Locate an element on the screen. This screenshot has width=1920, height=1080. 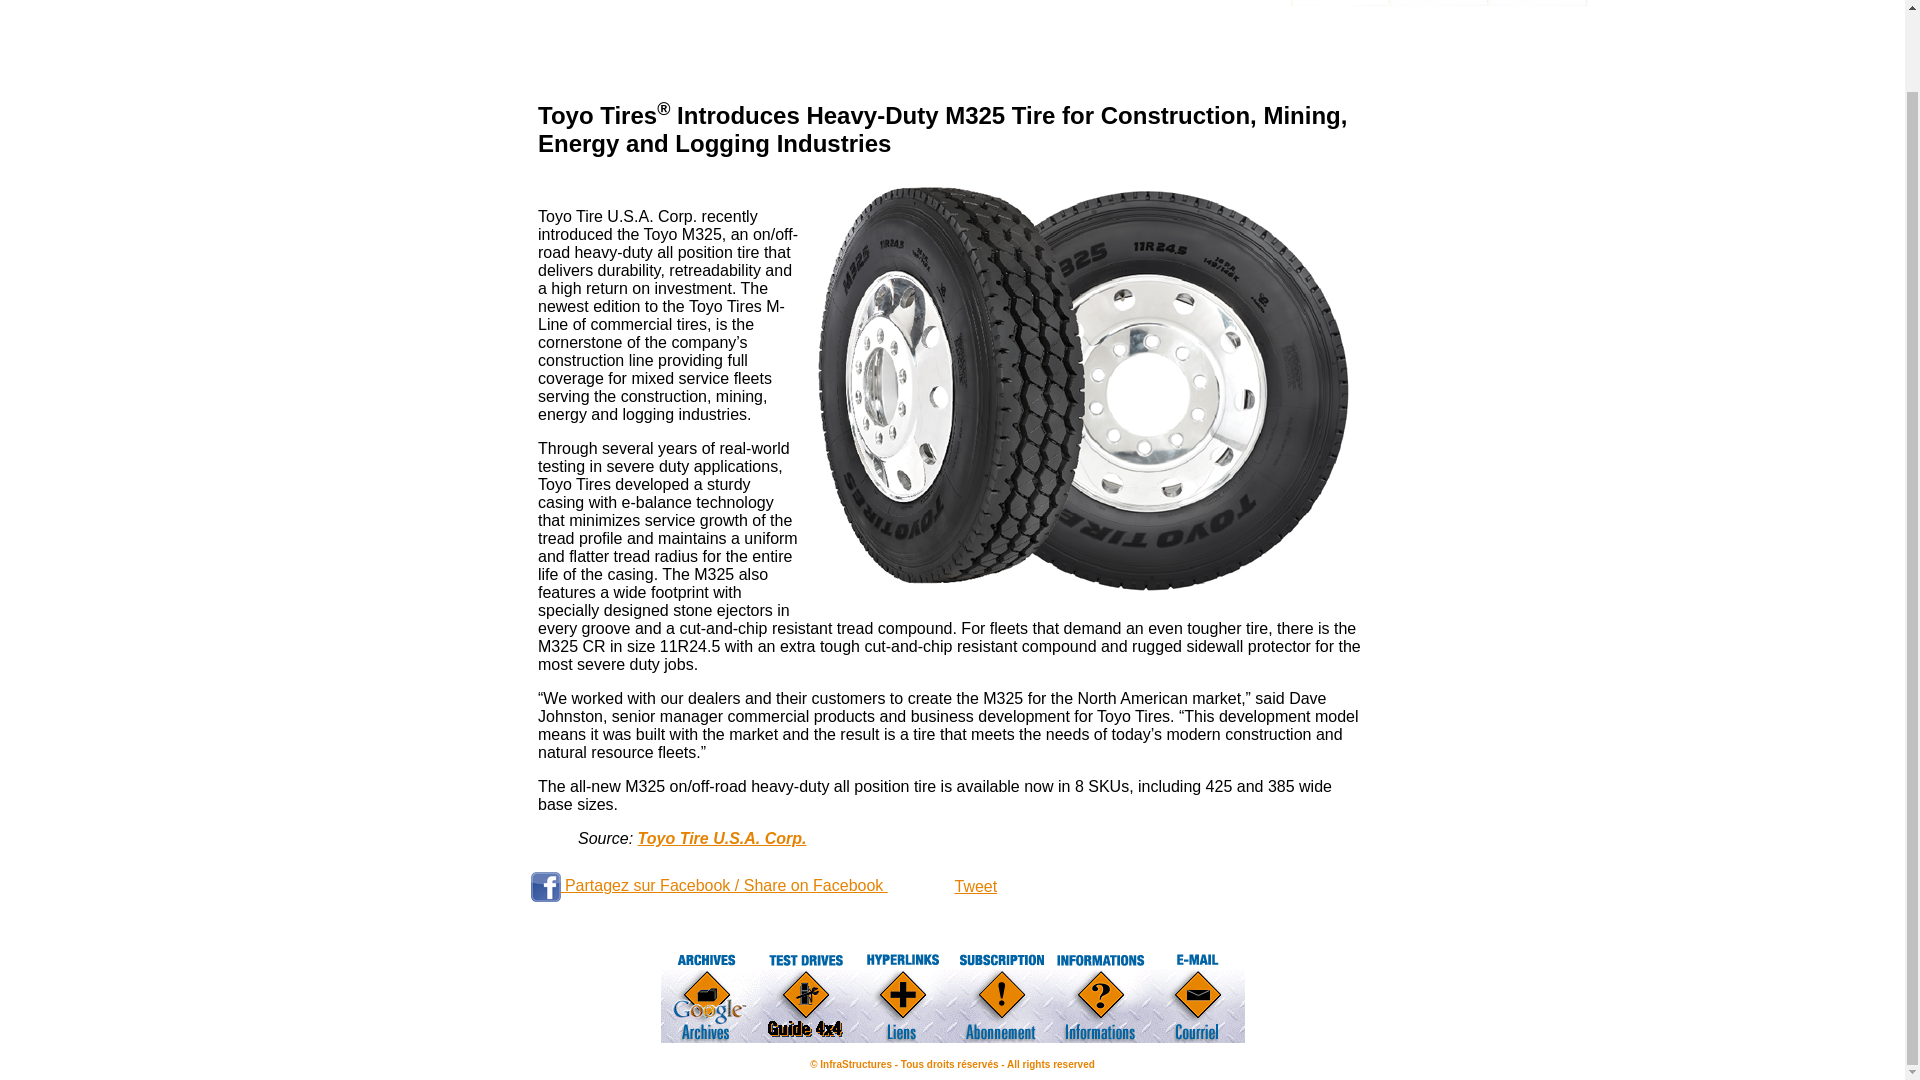
Tweet is located at coordinates (975, 886).